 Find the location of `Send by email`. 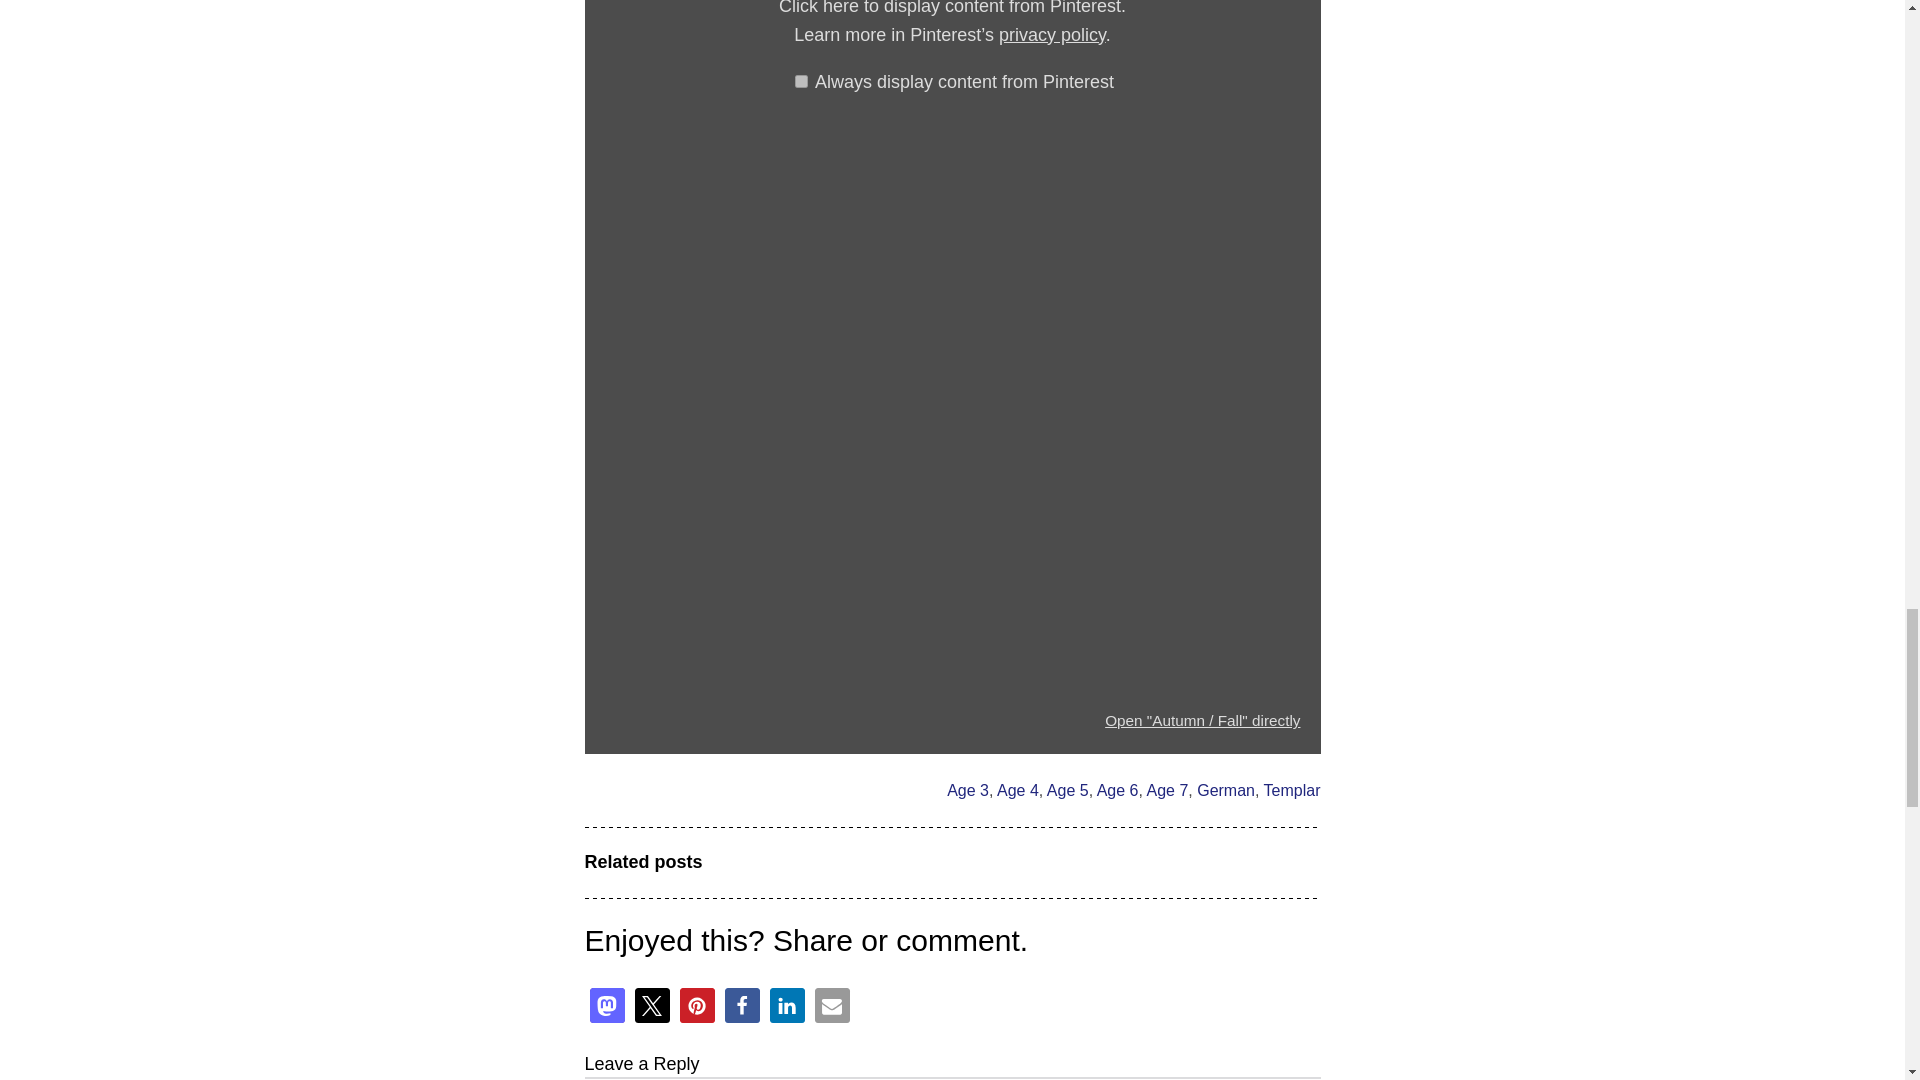

Send by email is located at coordinates (831, 1005).